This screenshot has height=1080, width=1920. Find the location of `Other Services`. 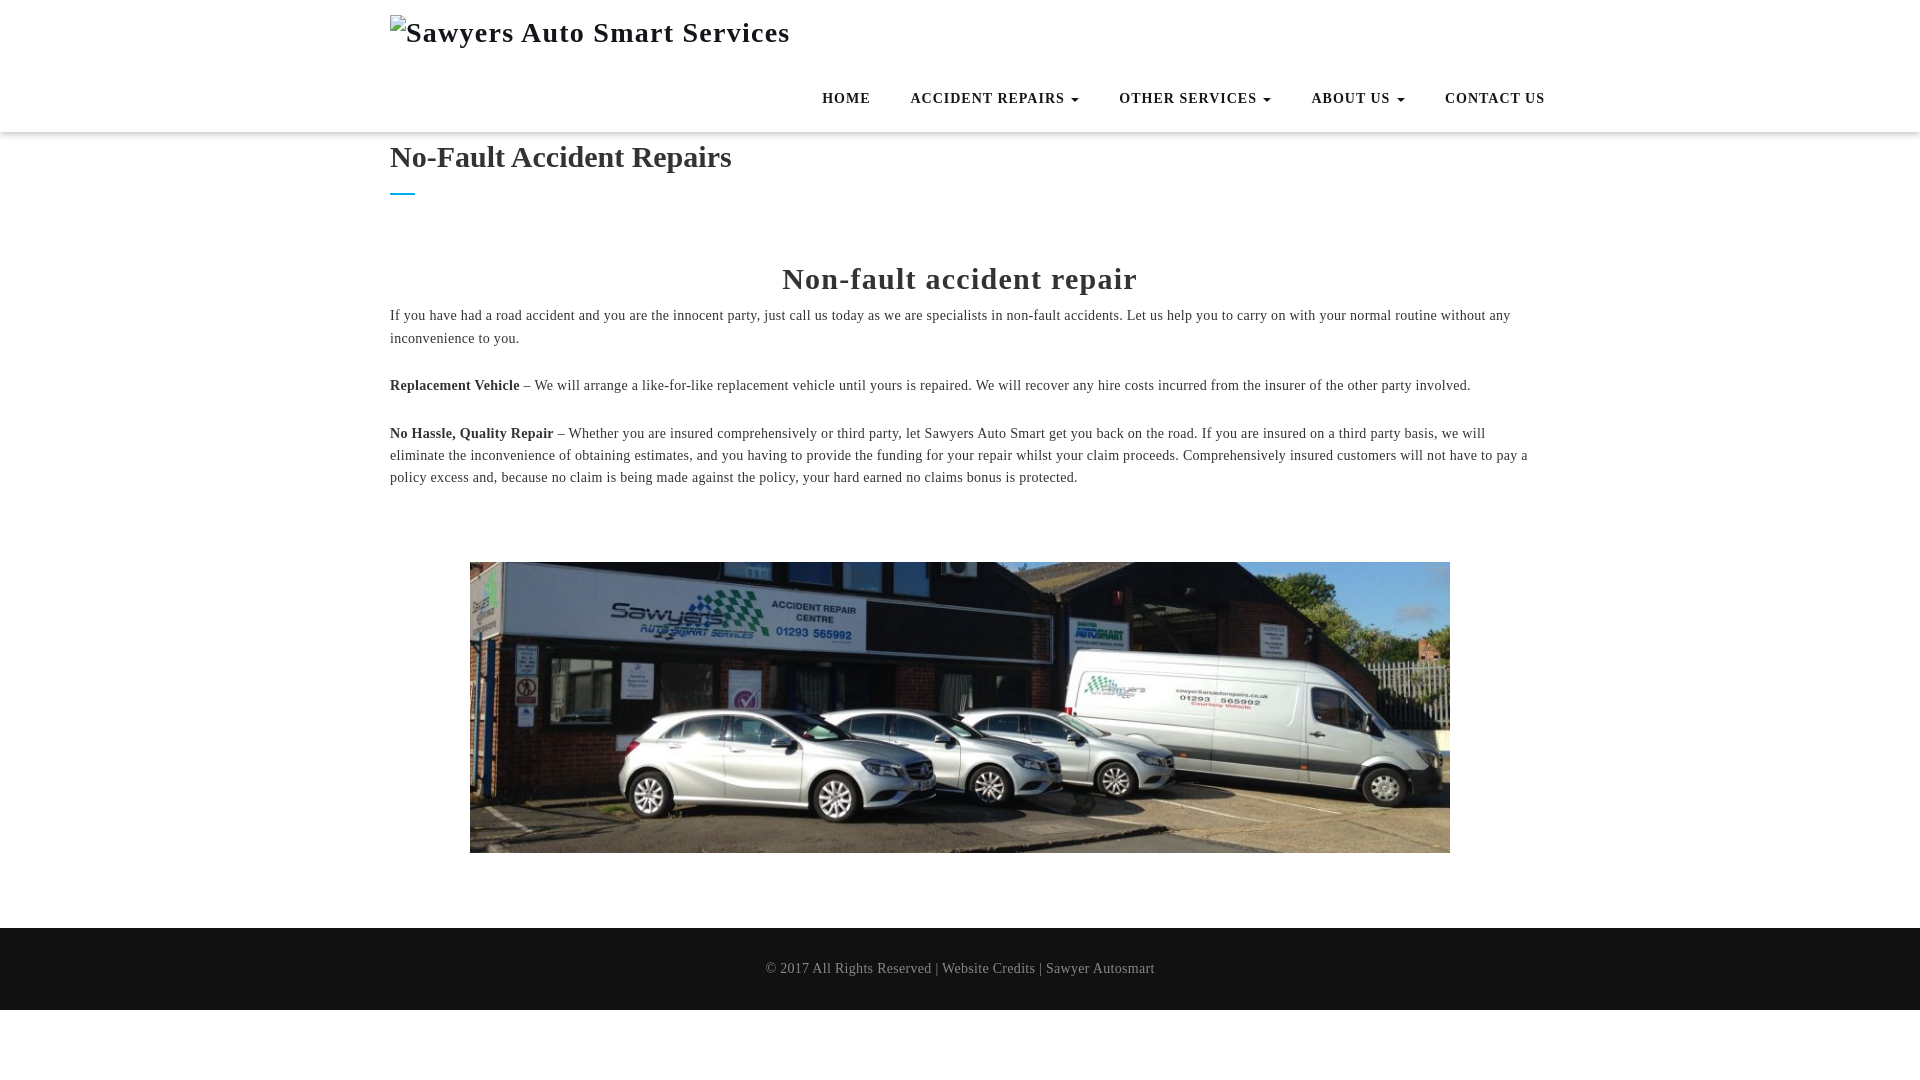

Other Services is located at coordinates (1195, 98).